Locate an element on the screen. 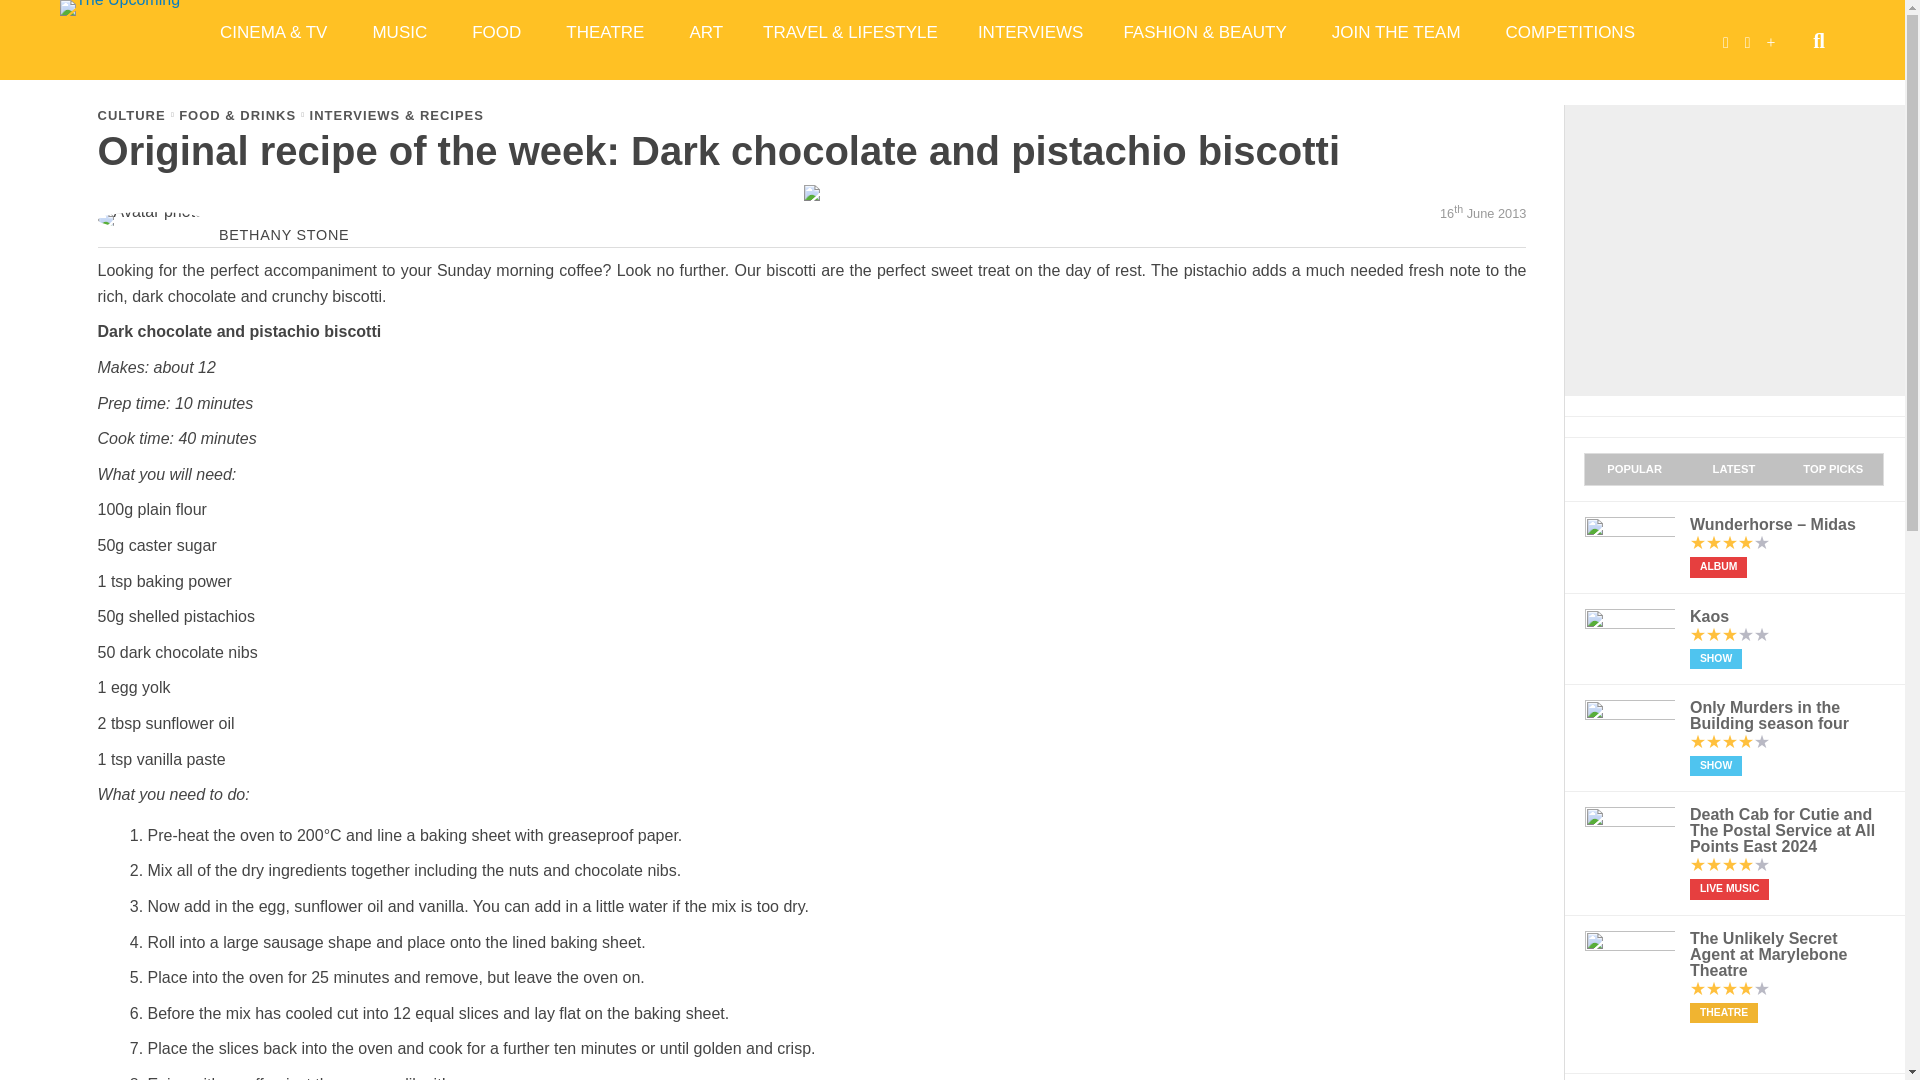 This screenshot has height=1080, width=1920. MUSIC is located at coordinates (401, 32).